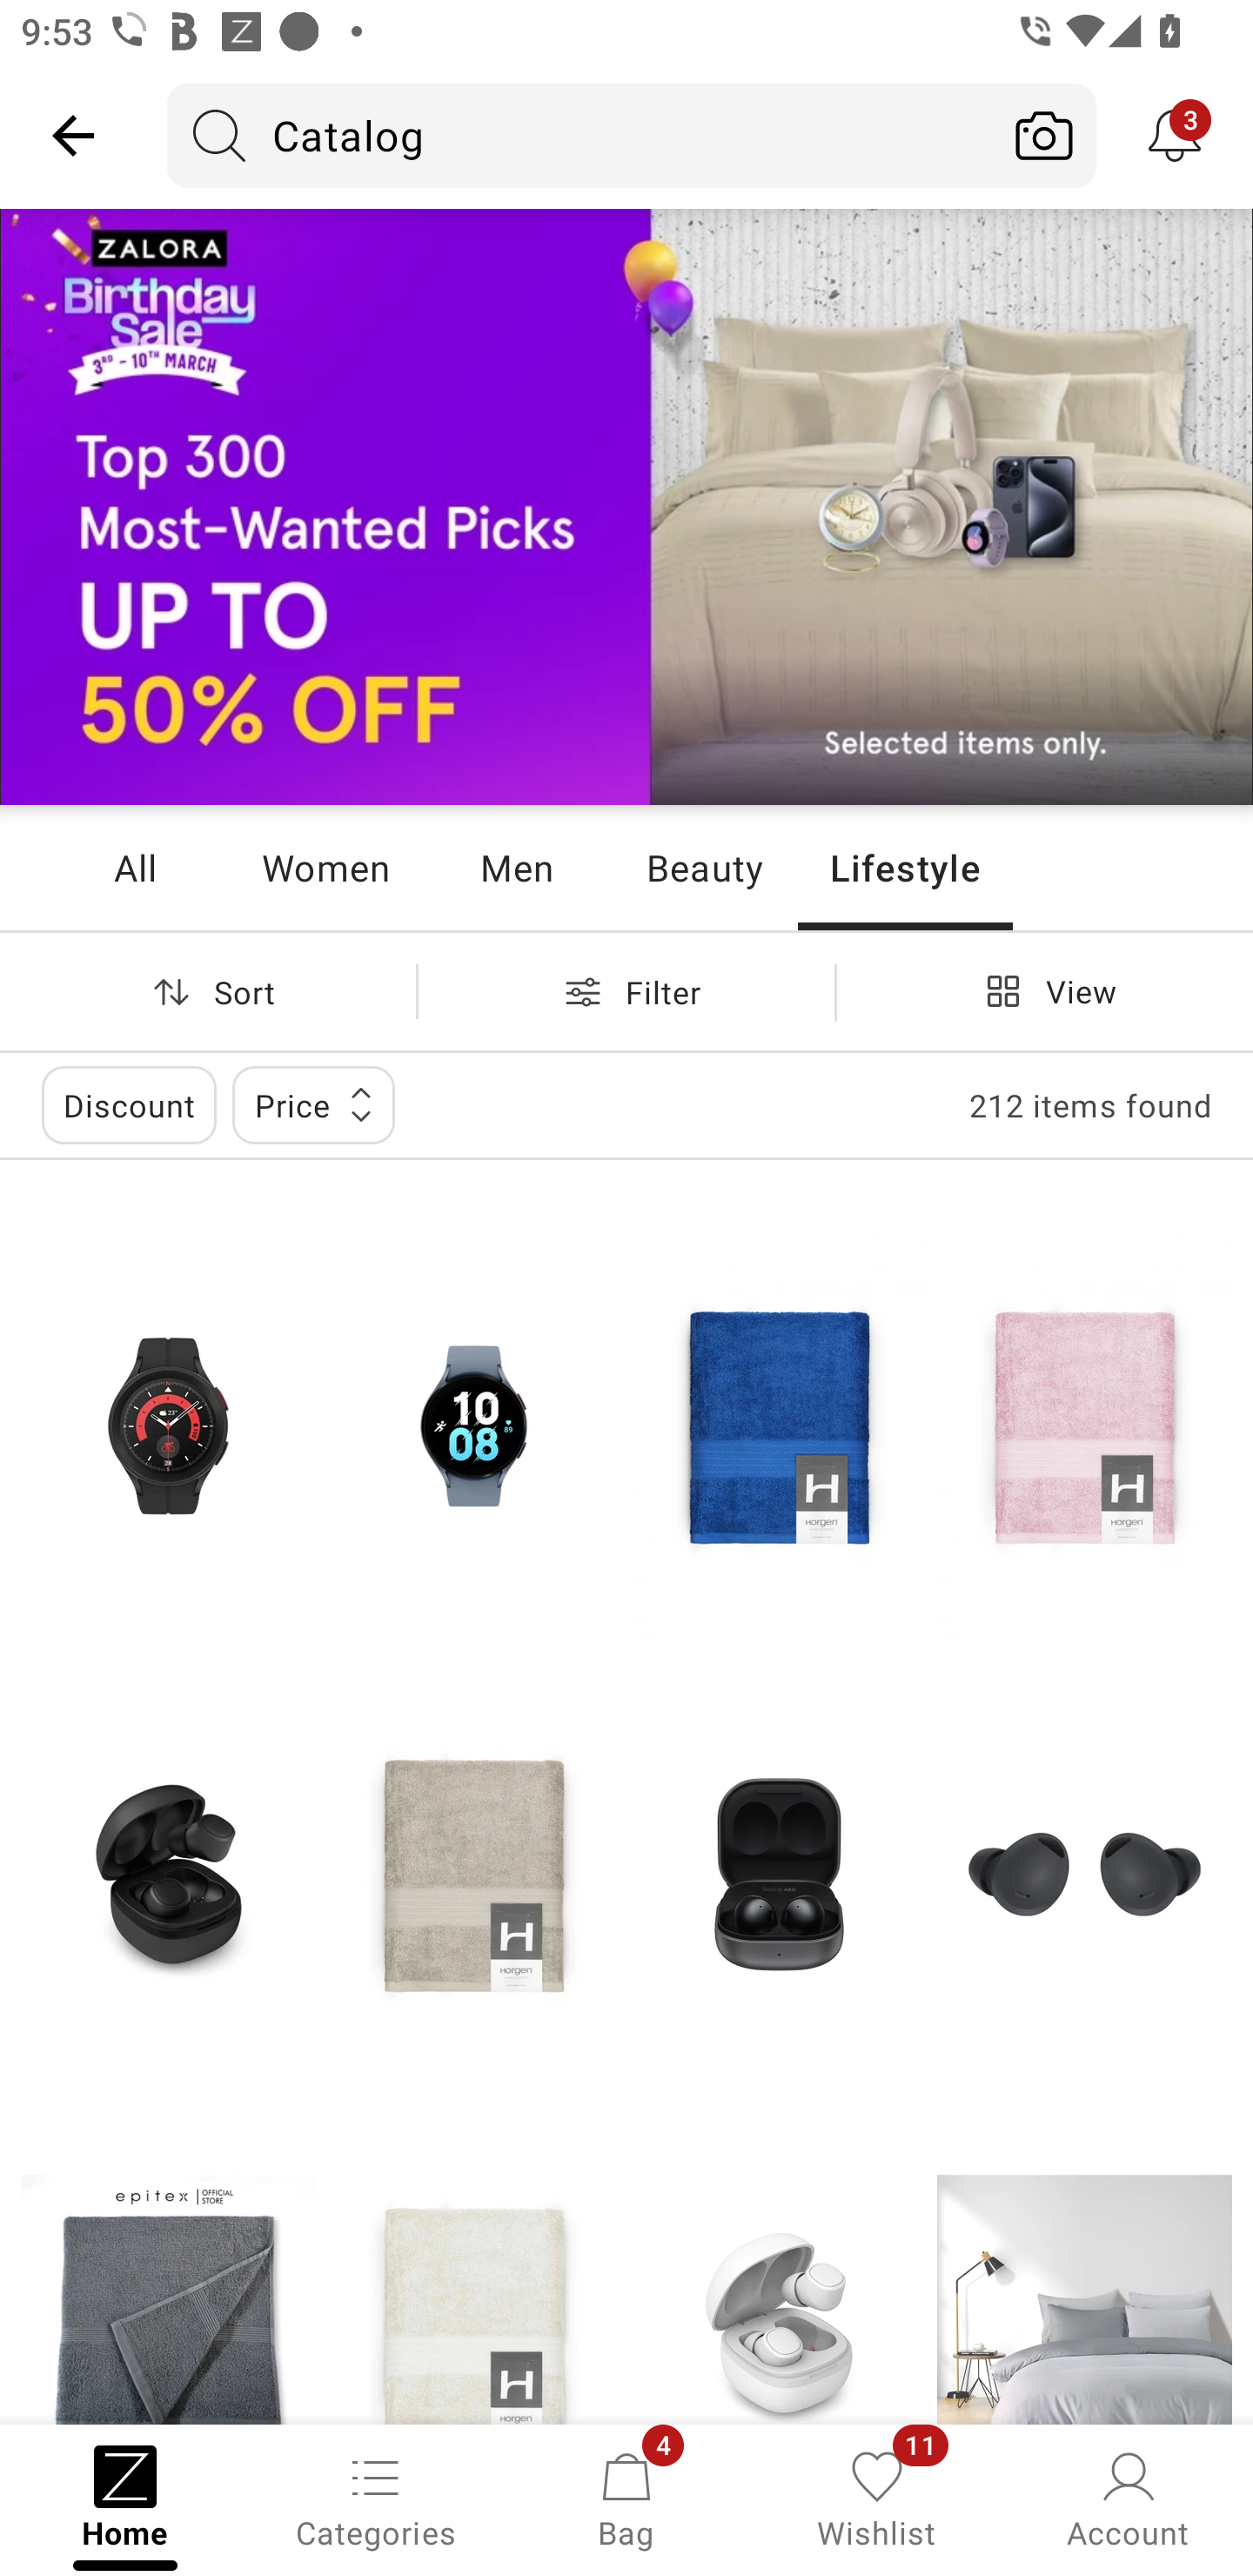 The height and width of the screenshot is (2576, 1253). What do you see at coordinates (516, 867) in the screenshot?
I see `Men` at bounding box center [516, 867].